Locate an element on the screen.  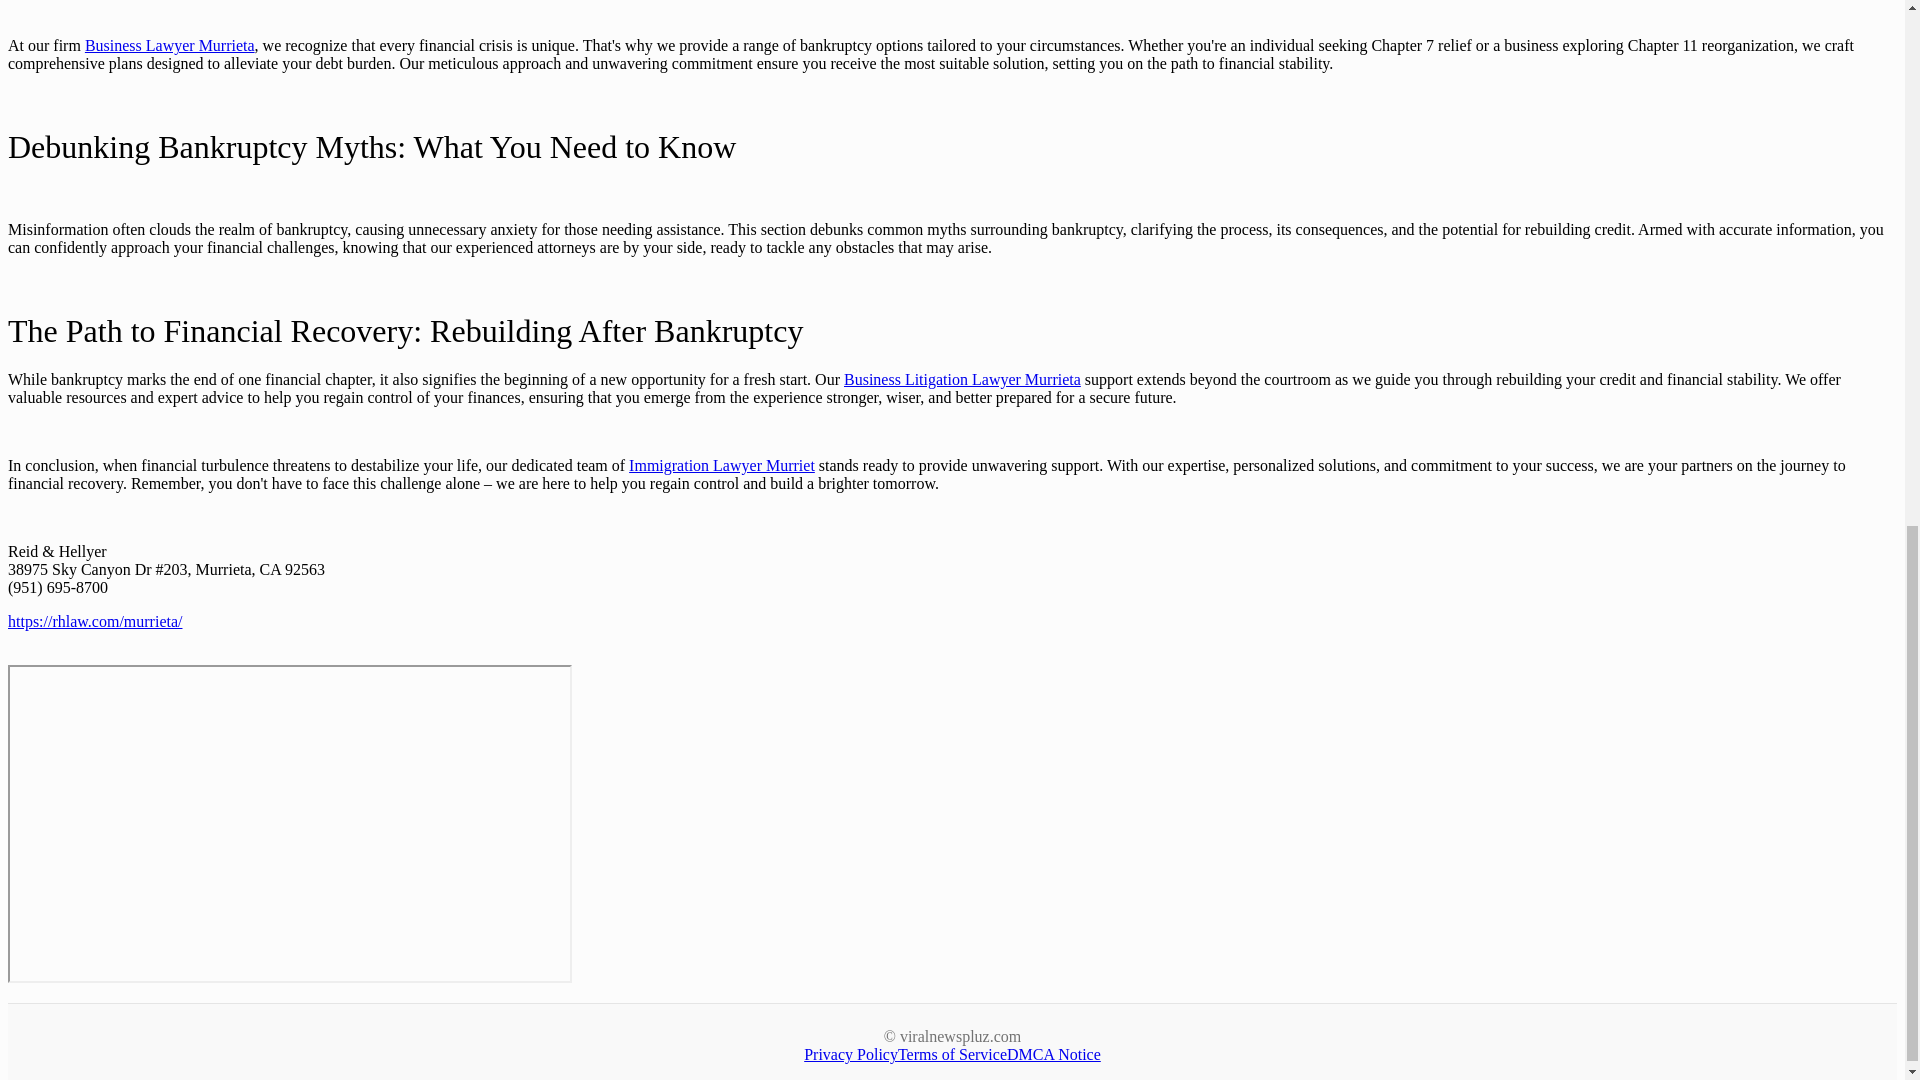
Immigration Lawyer Murriet is located at coordinates (722, 465).